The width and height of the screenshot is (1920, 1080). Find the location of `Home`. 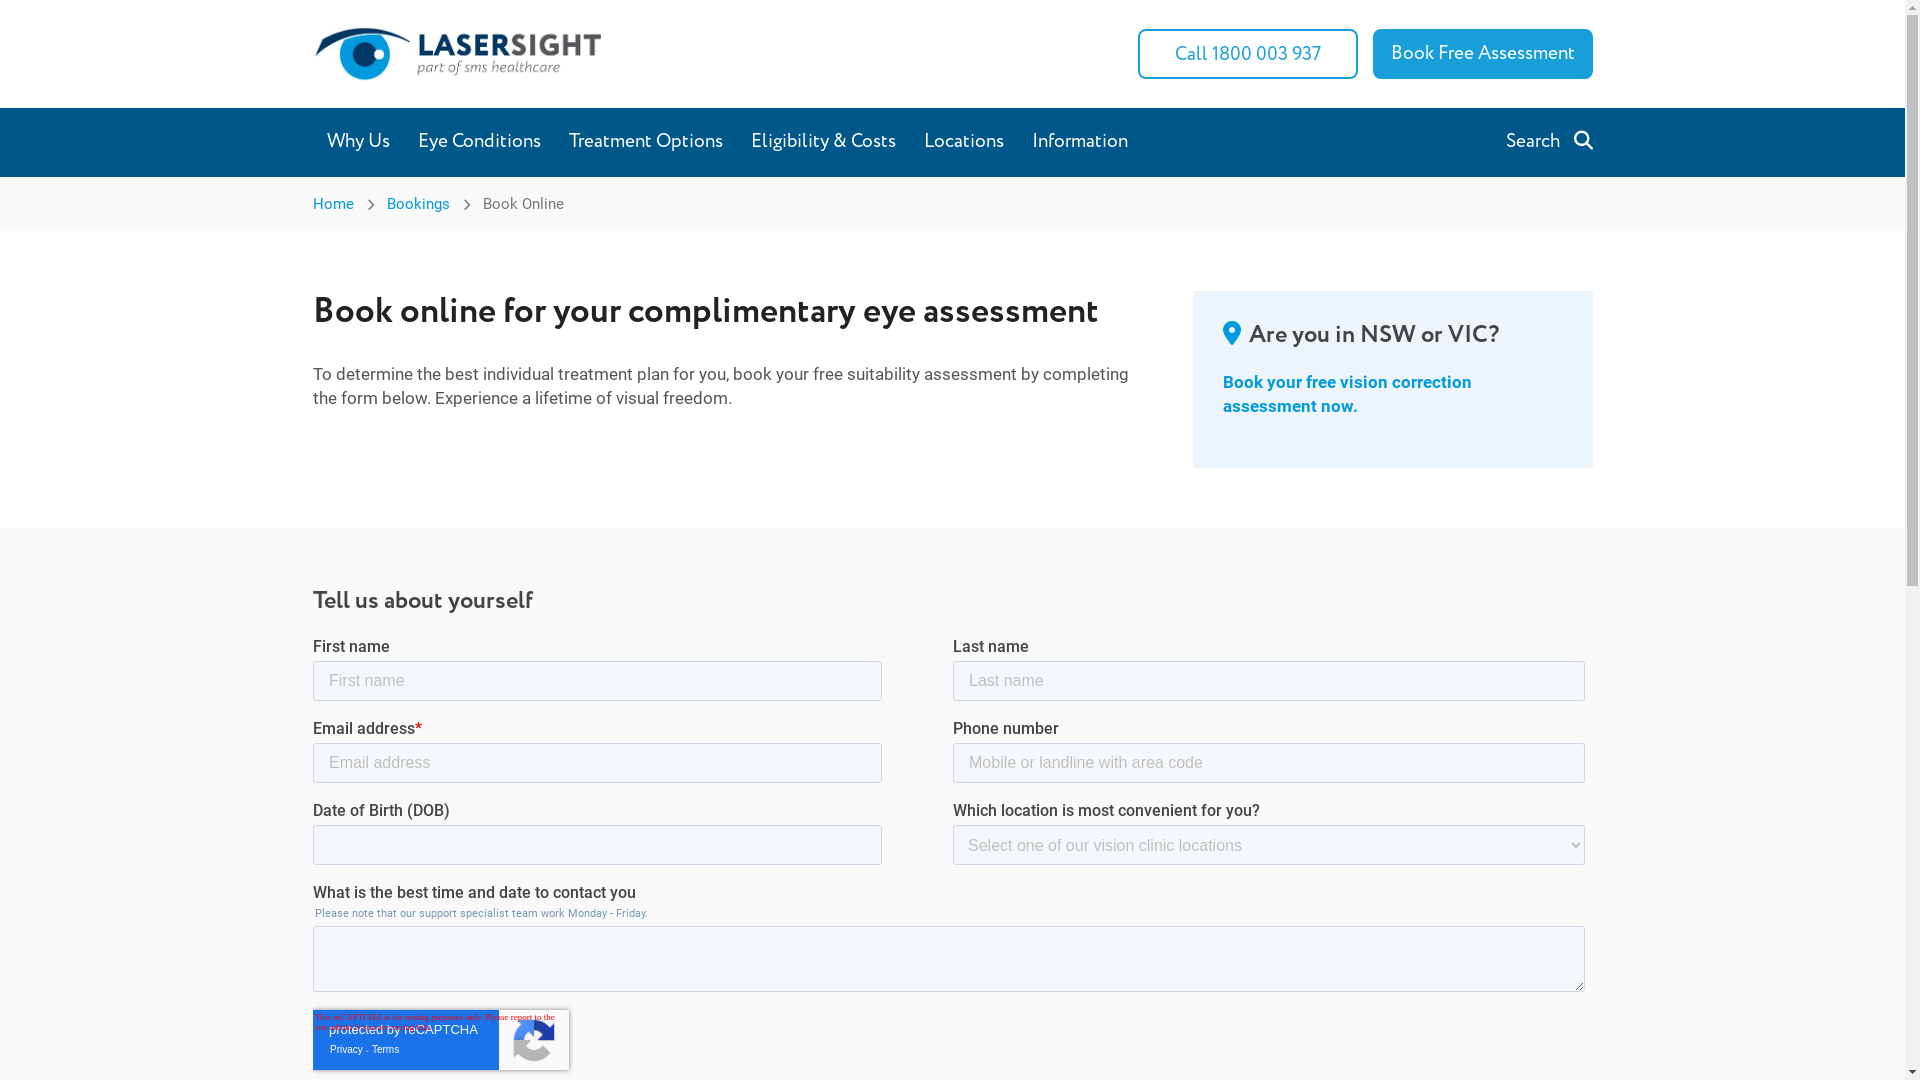

Home is located at coordinates (332, 203).